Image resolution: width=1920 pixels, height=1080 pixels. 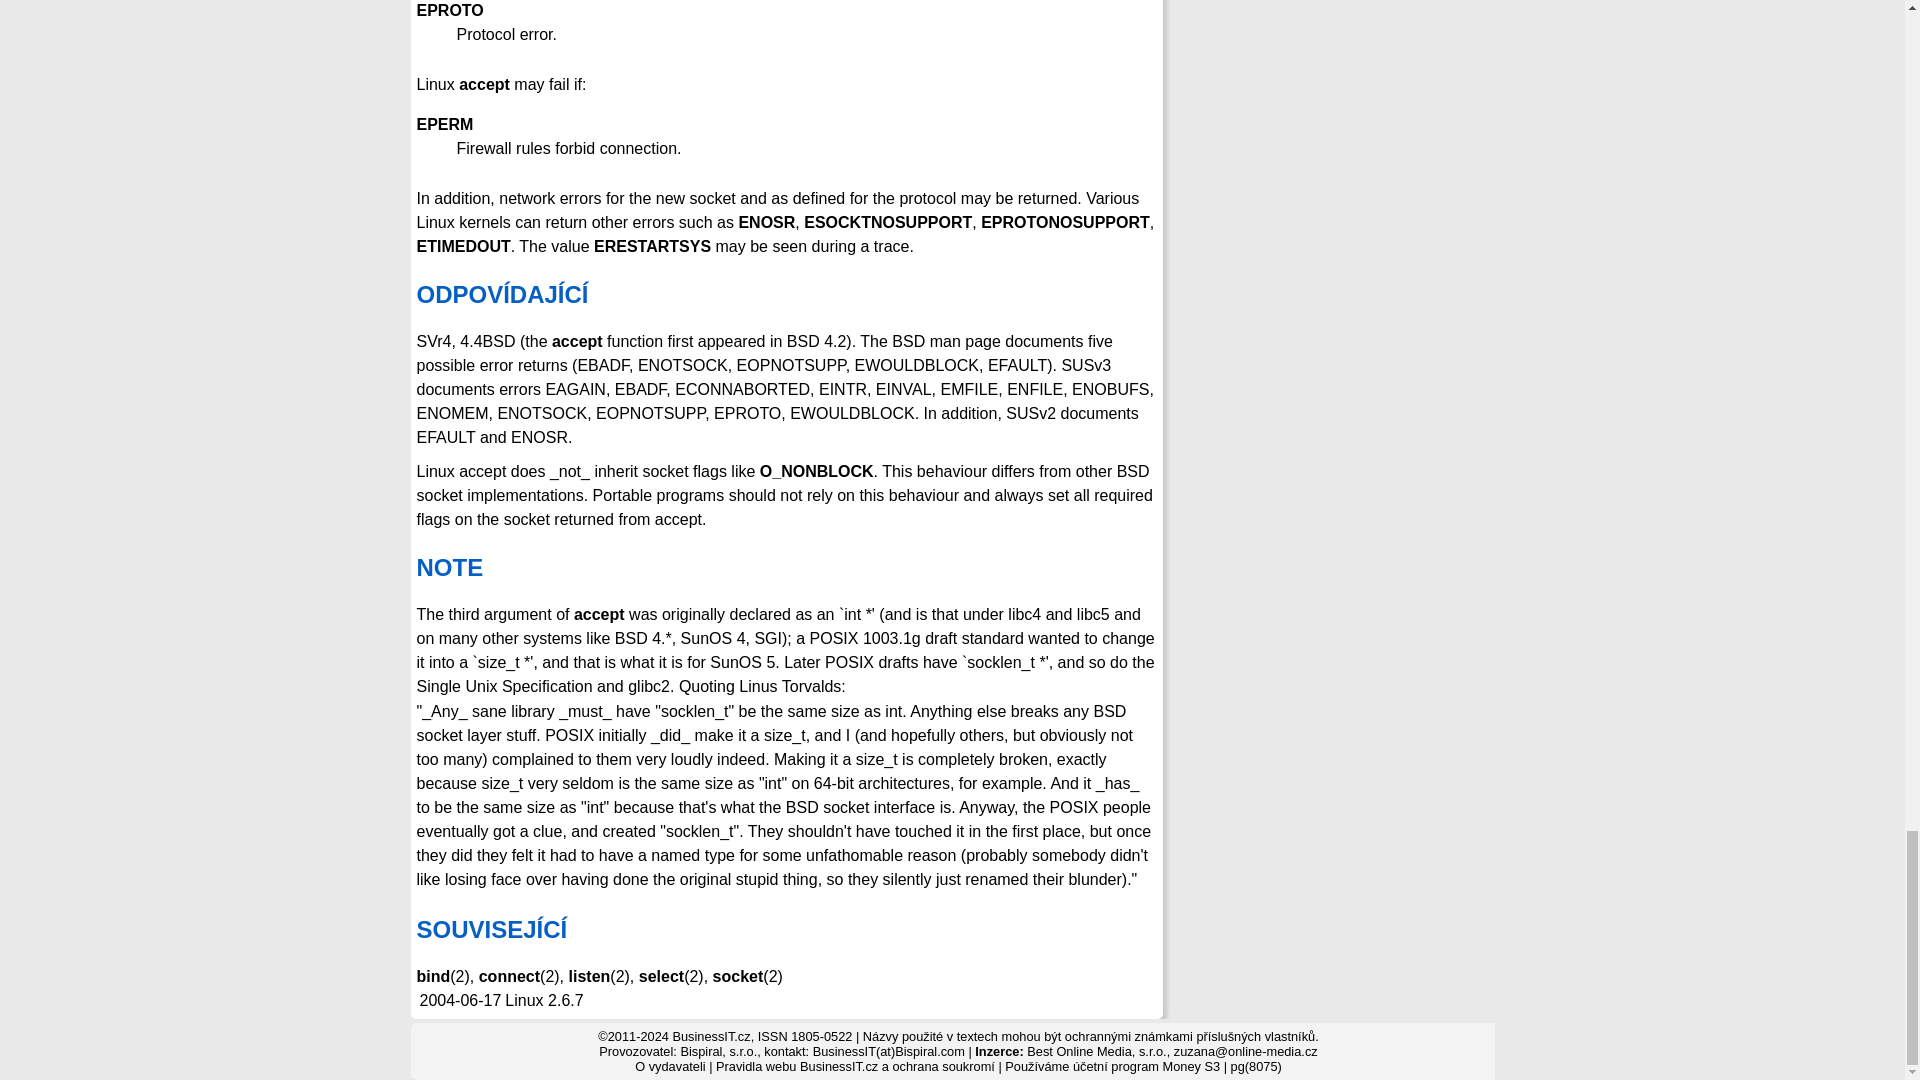 What do you see at coordinates (508, 976) in the screenshot?
I see `connect` at bounding box center [508, 976].